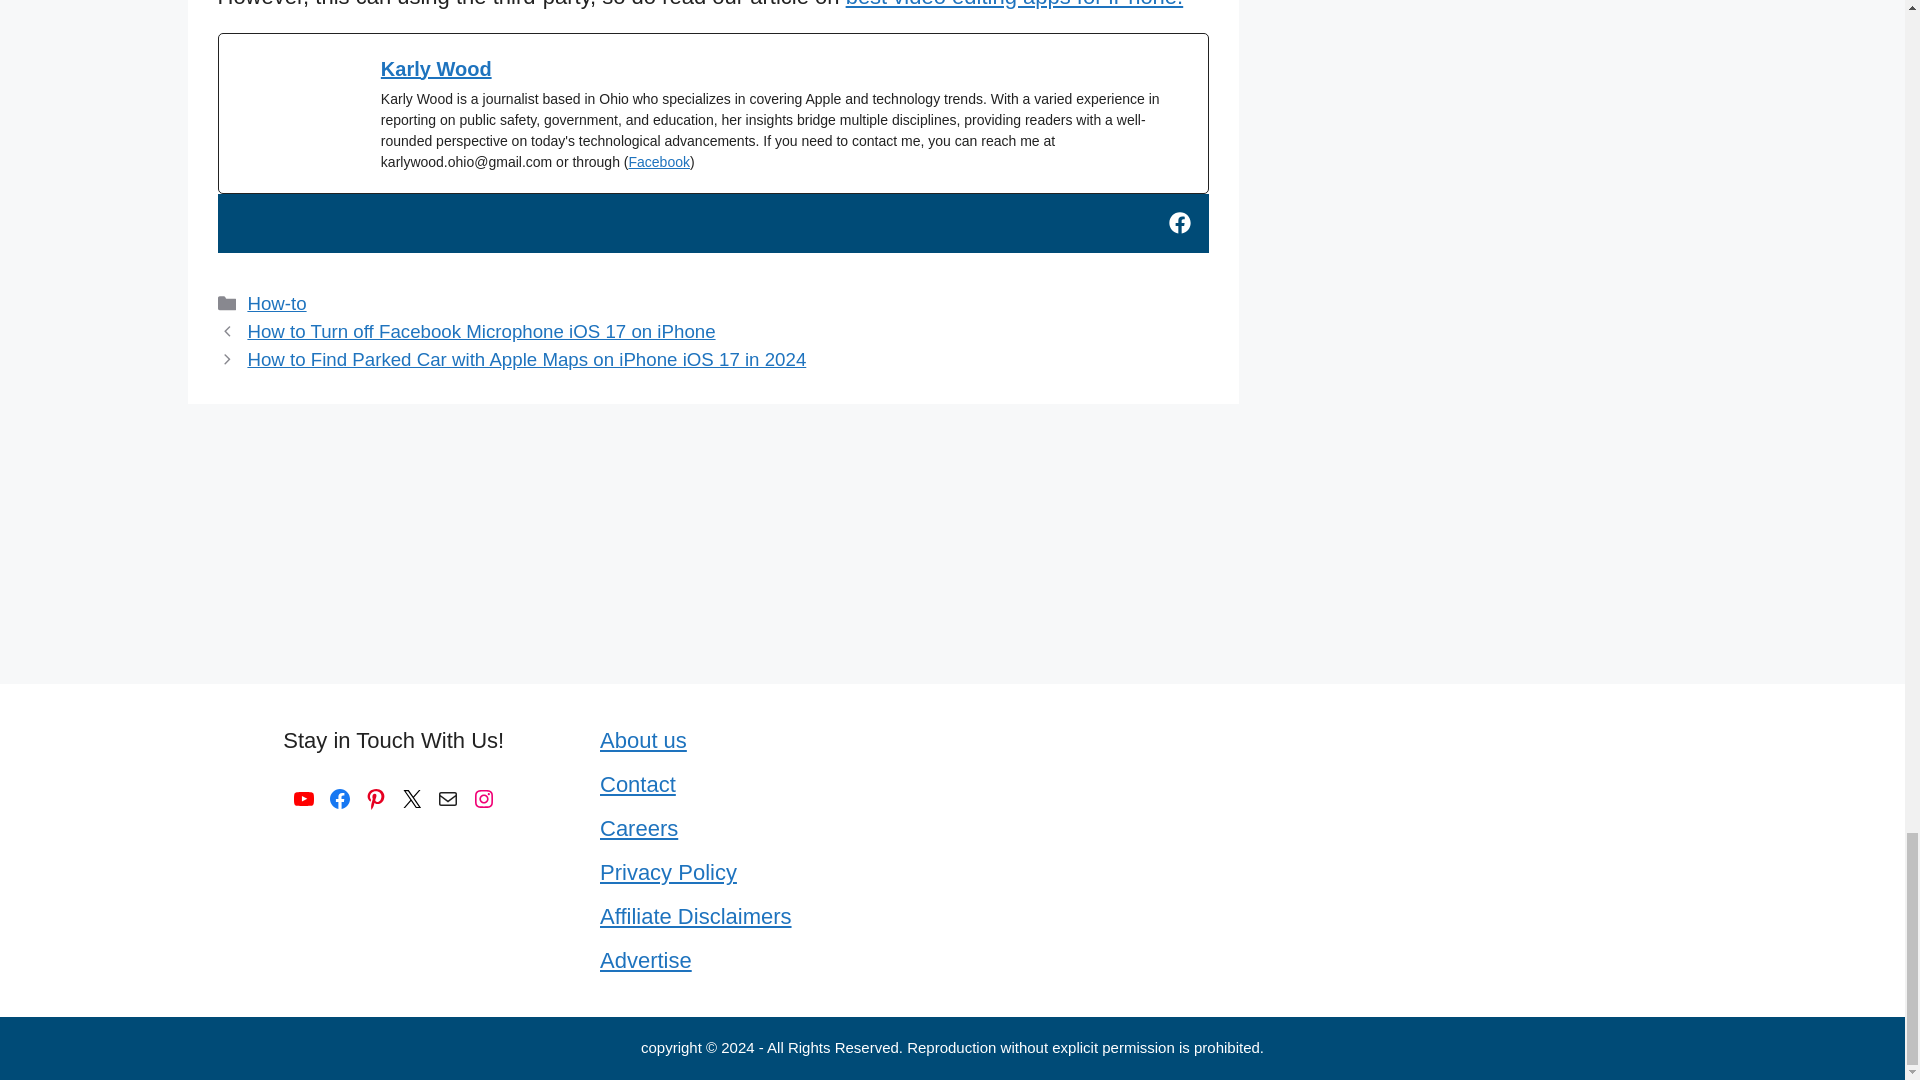 The image size is (1920, 1080). What do you see at coordinates (276, 303) in the screenshot?
I see `How-to` at bounding box center [276, 303].